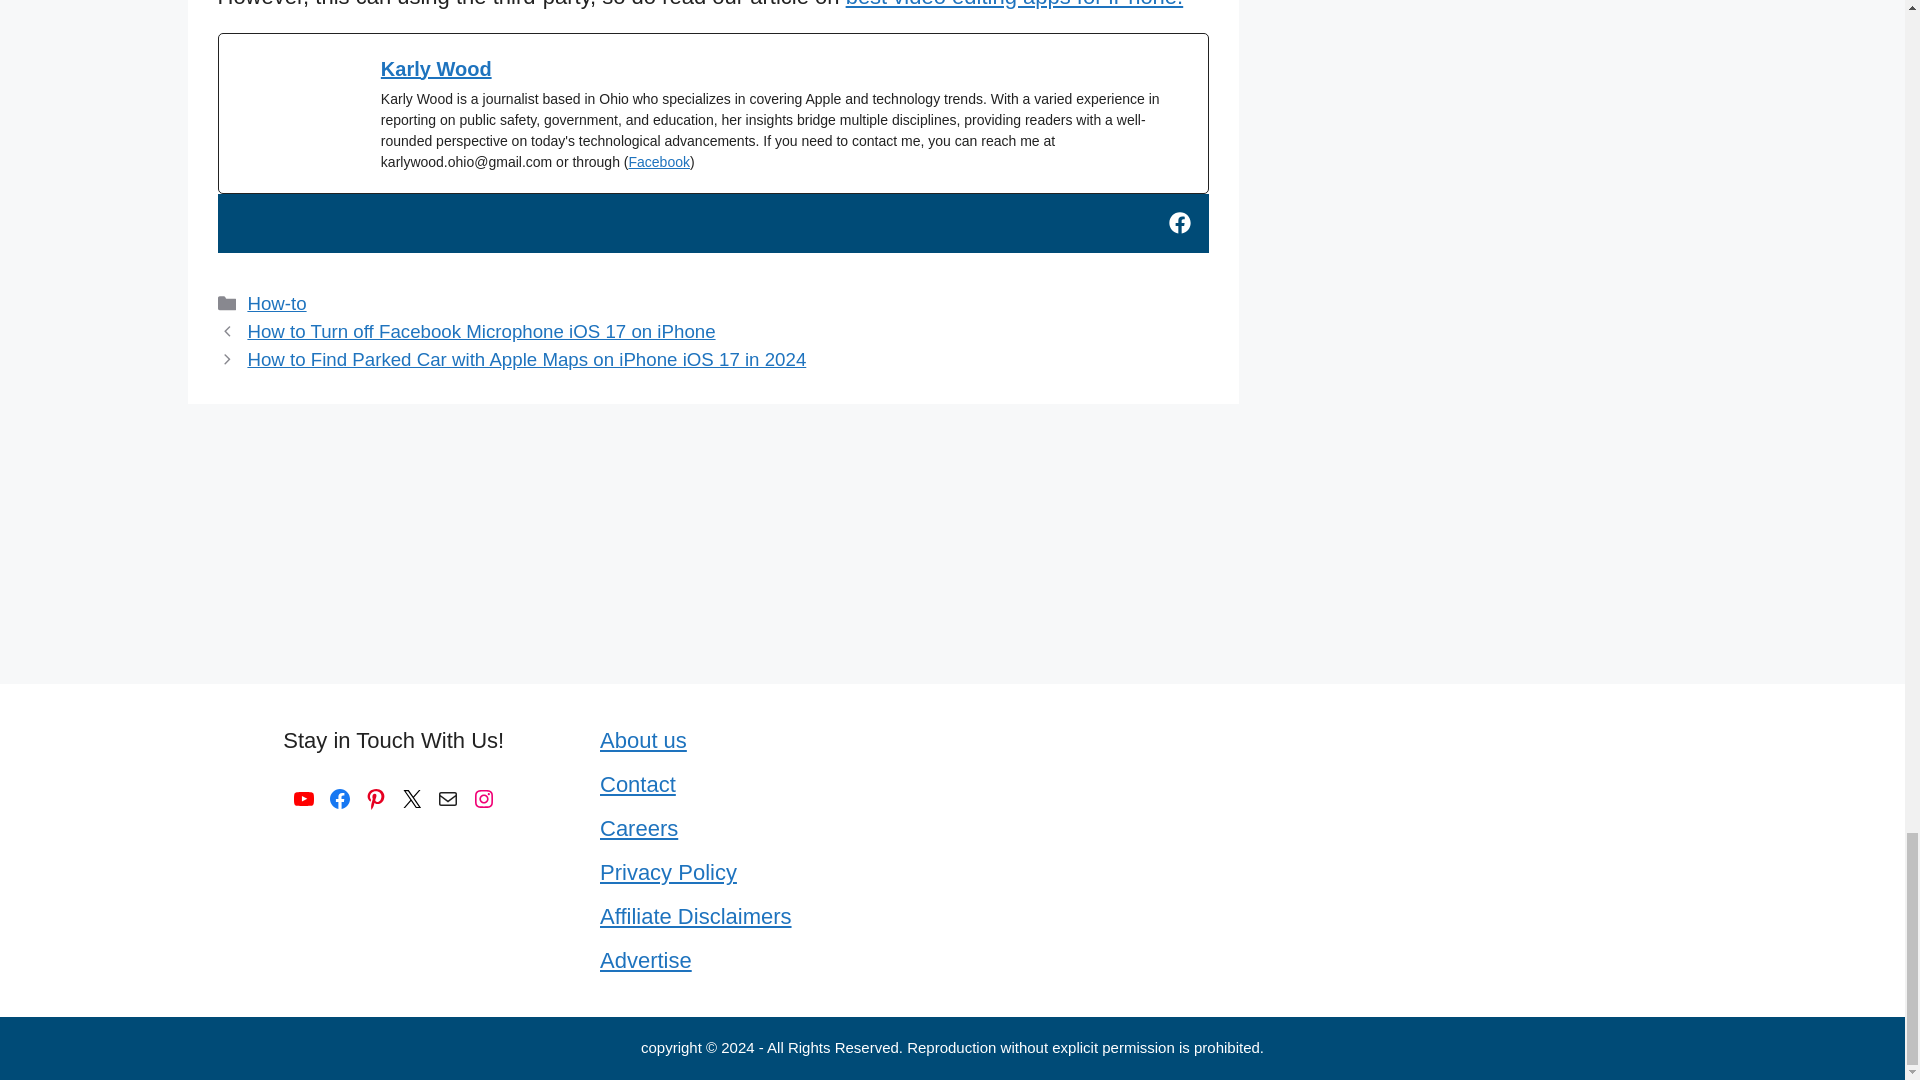 The image size is (1920, 1080). What do you see at coordinates (276, 303) in the screenshot?
I see `How-to` at bounding box center [276, 303].